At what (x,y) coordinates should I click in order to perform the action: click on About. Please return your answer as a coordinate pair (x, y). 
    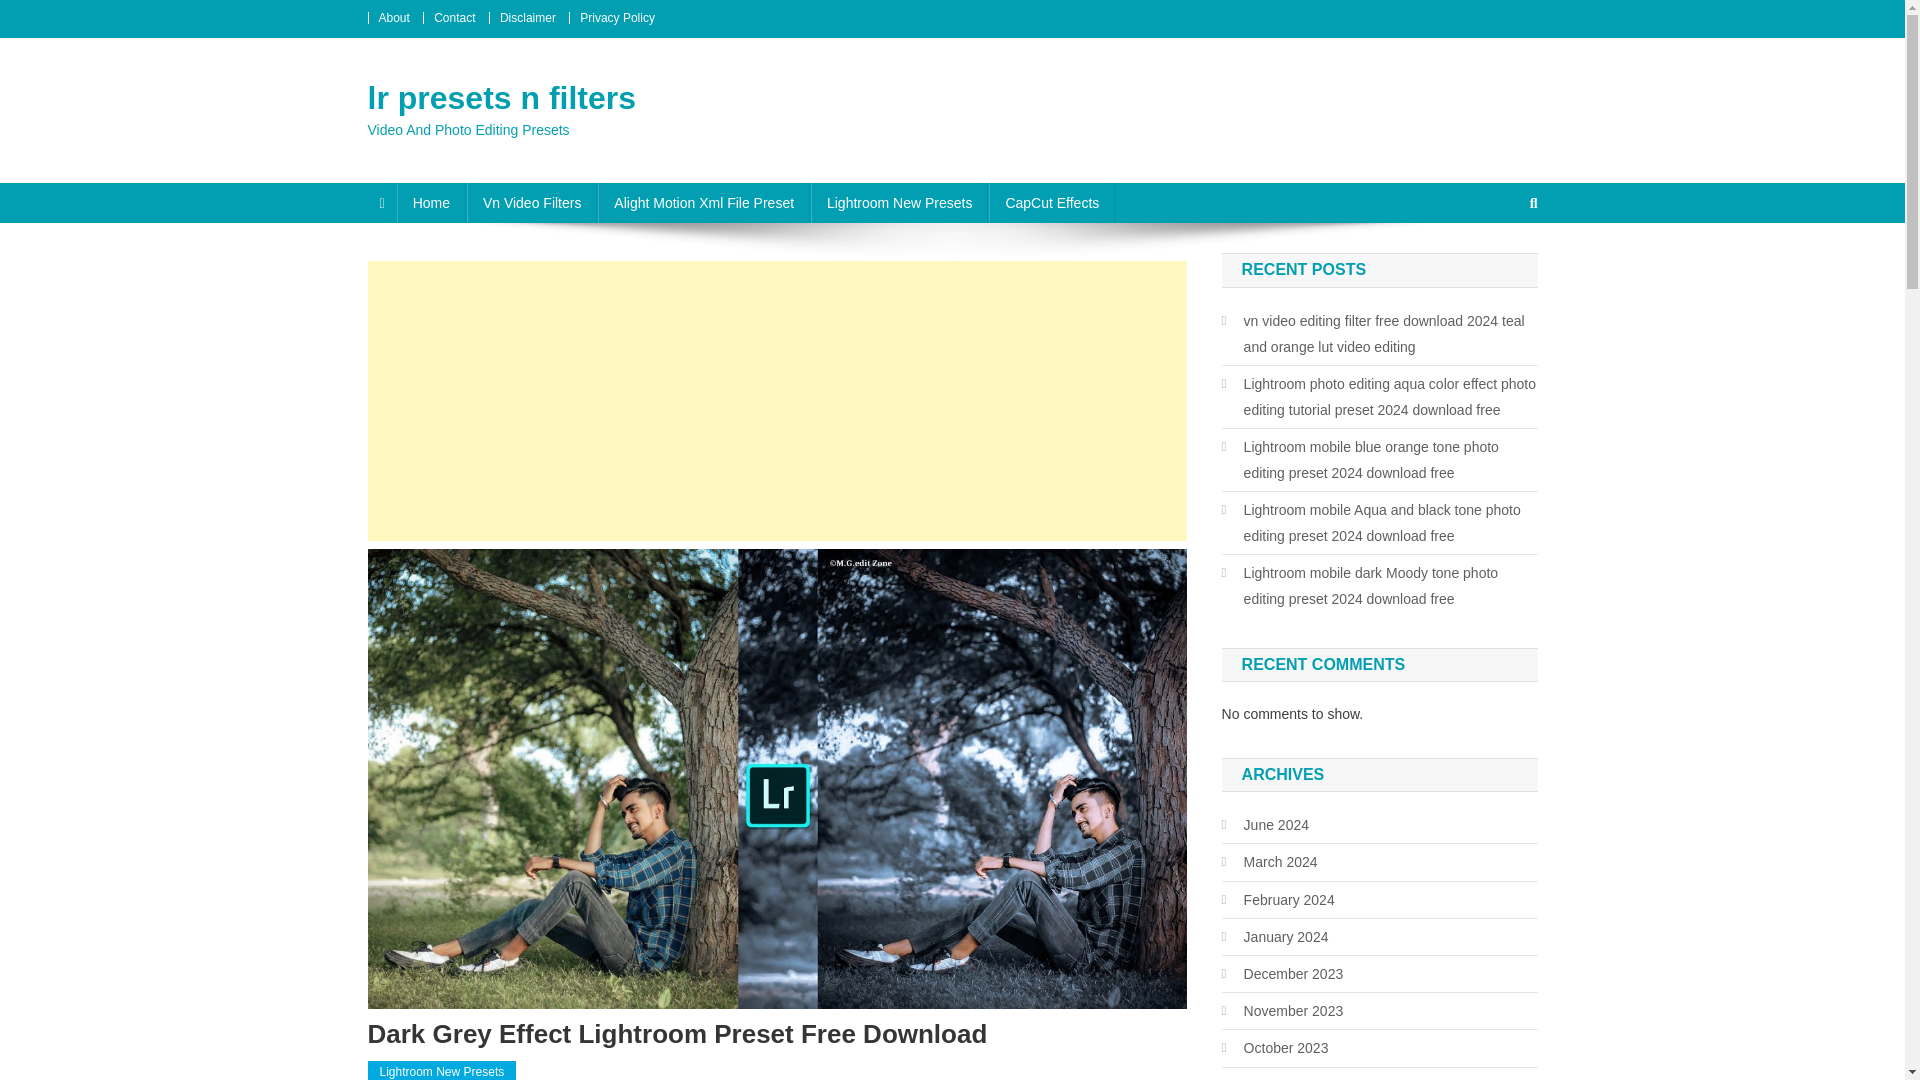
    Looking at the image, I should click on (393, 17).